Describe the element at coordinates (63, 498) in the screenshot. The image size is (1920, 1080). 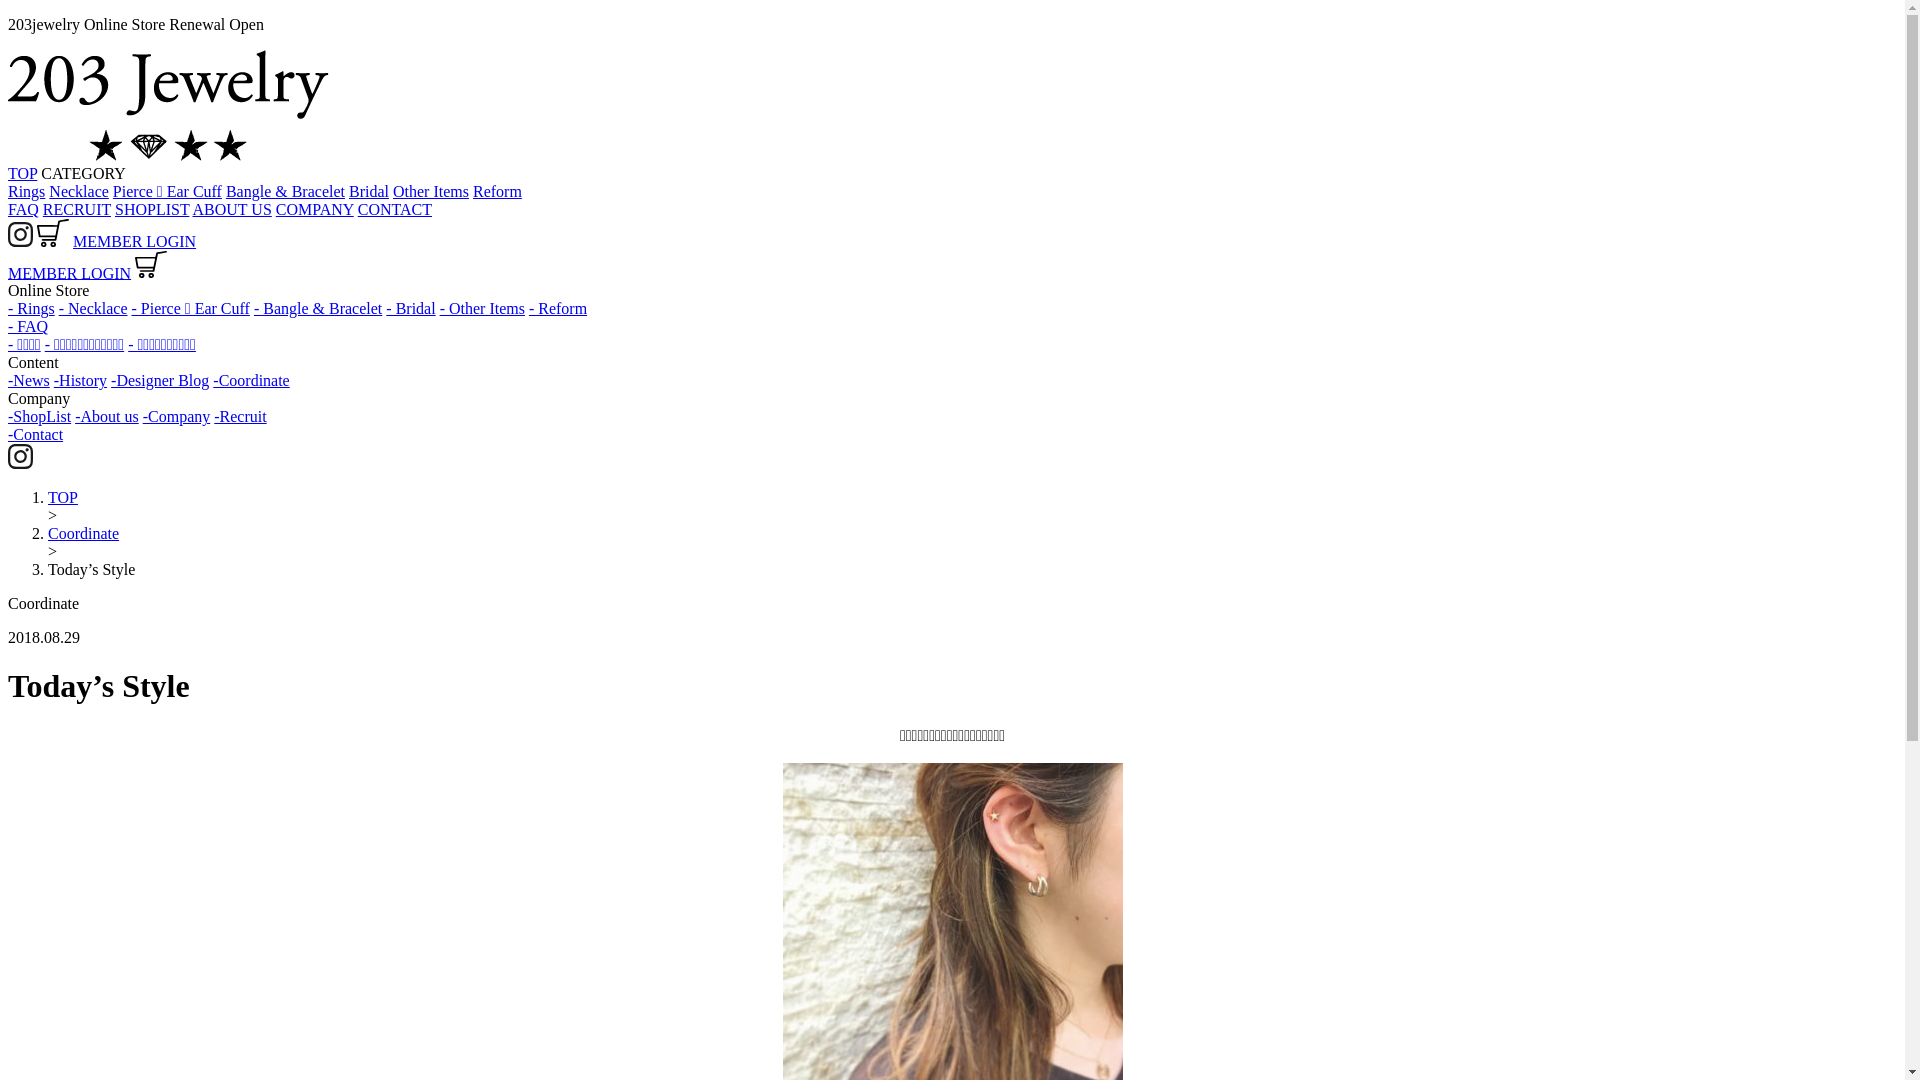
I see `TOP` at that location.